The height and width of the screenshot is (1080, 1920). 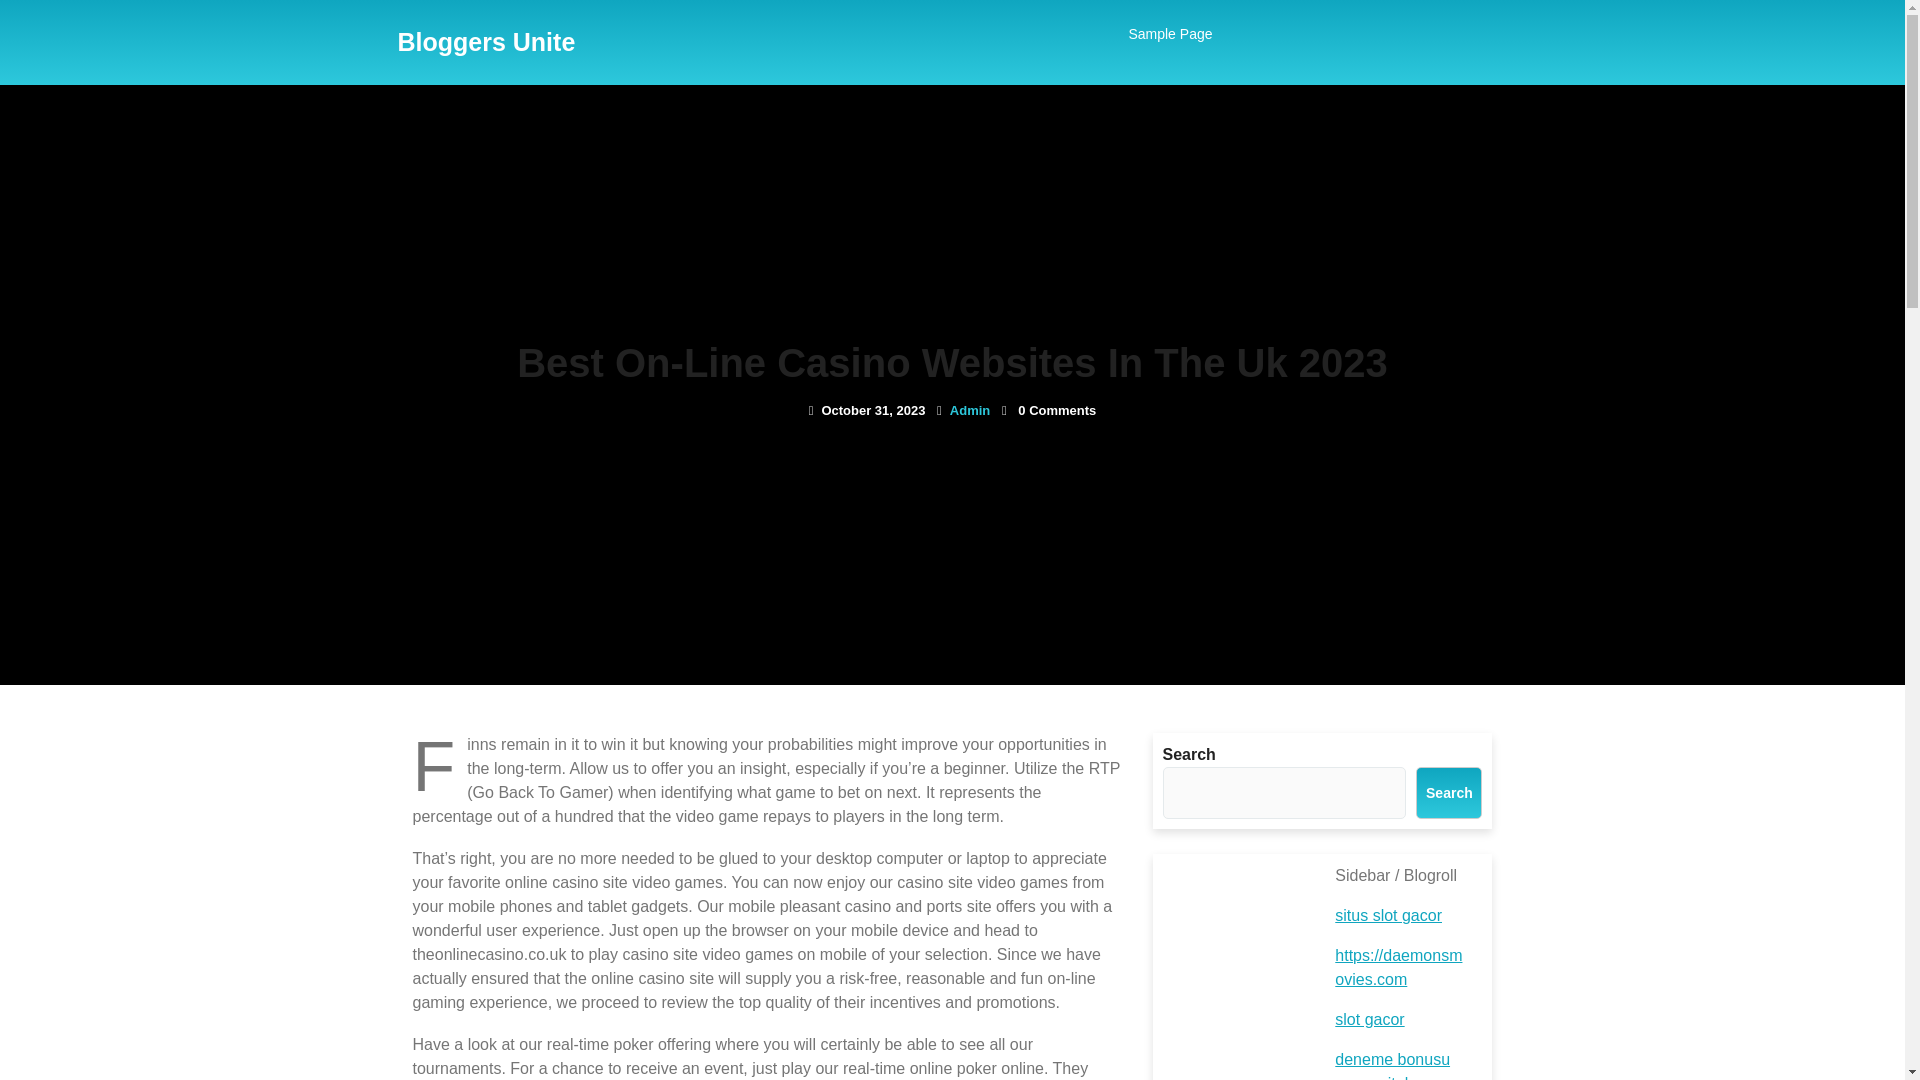 I want to click on situs slot gacor, so click(x=1388, y=916).